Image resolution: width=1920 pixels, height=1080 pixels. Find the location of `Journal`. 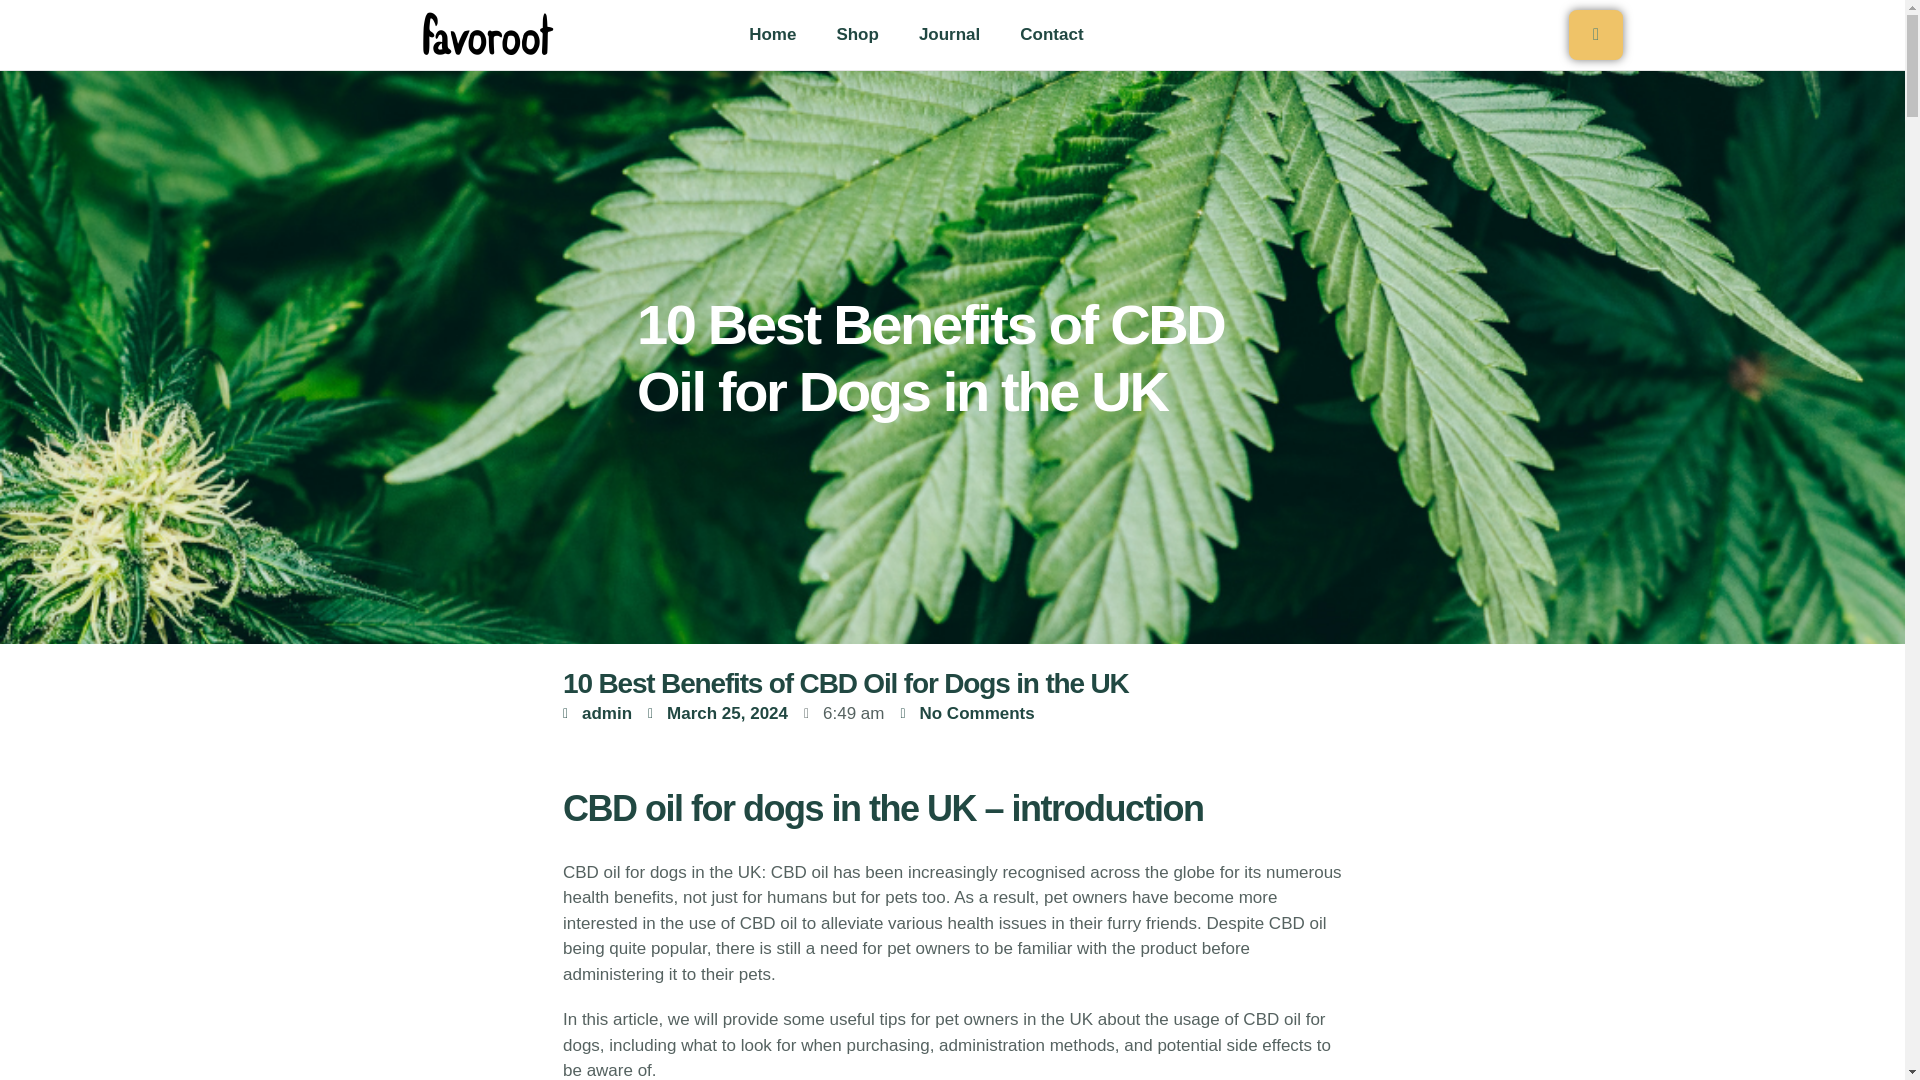

Journal is located at coordinates (949, 34).